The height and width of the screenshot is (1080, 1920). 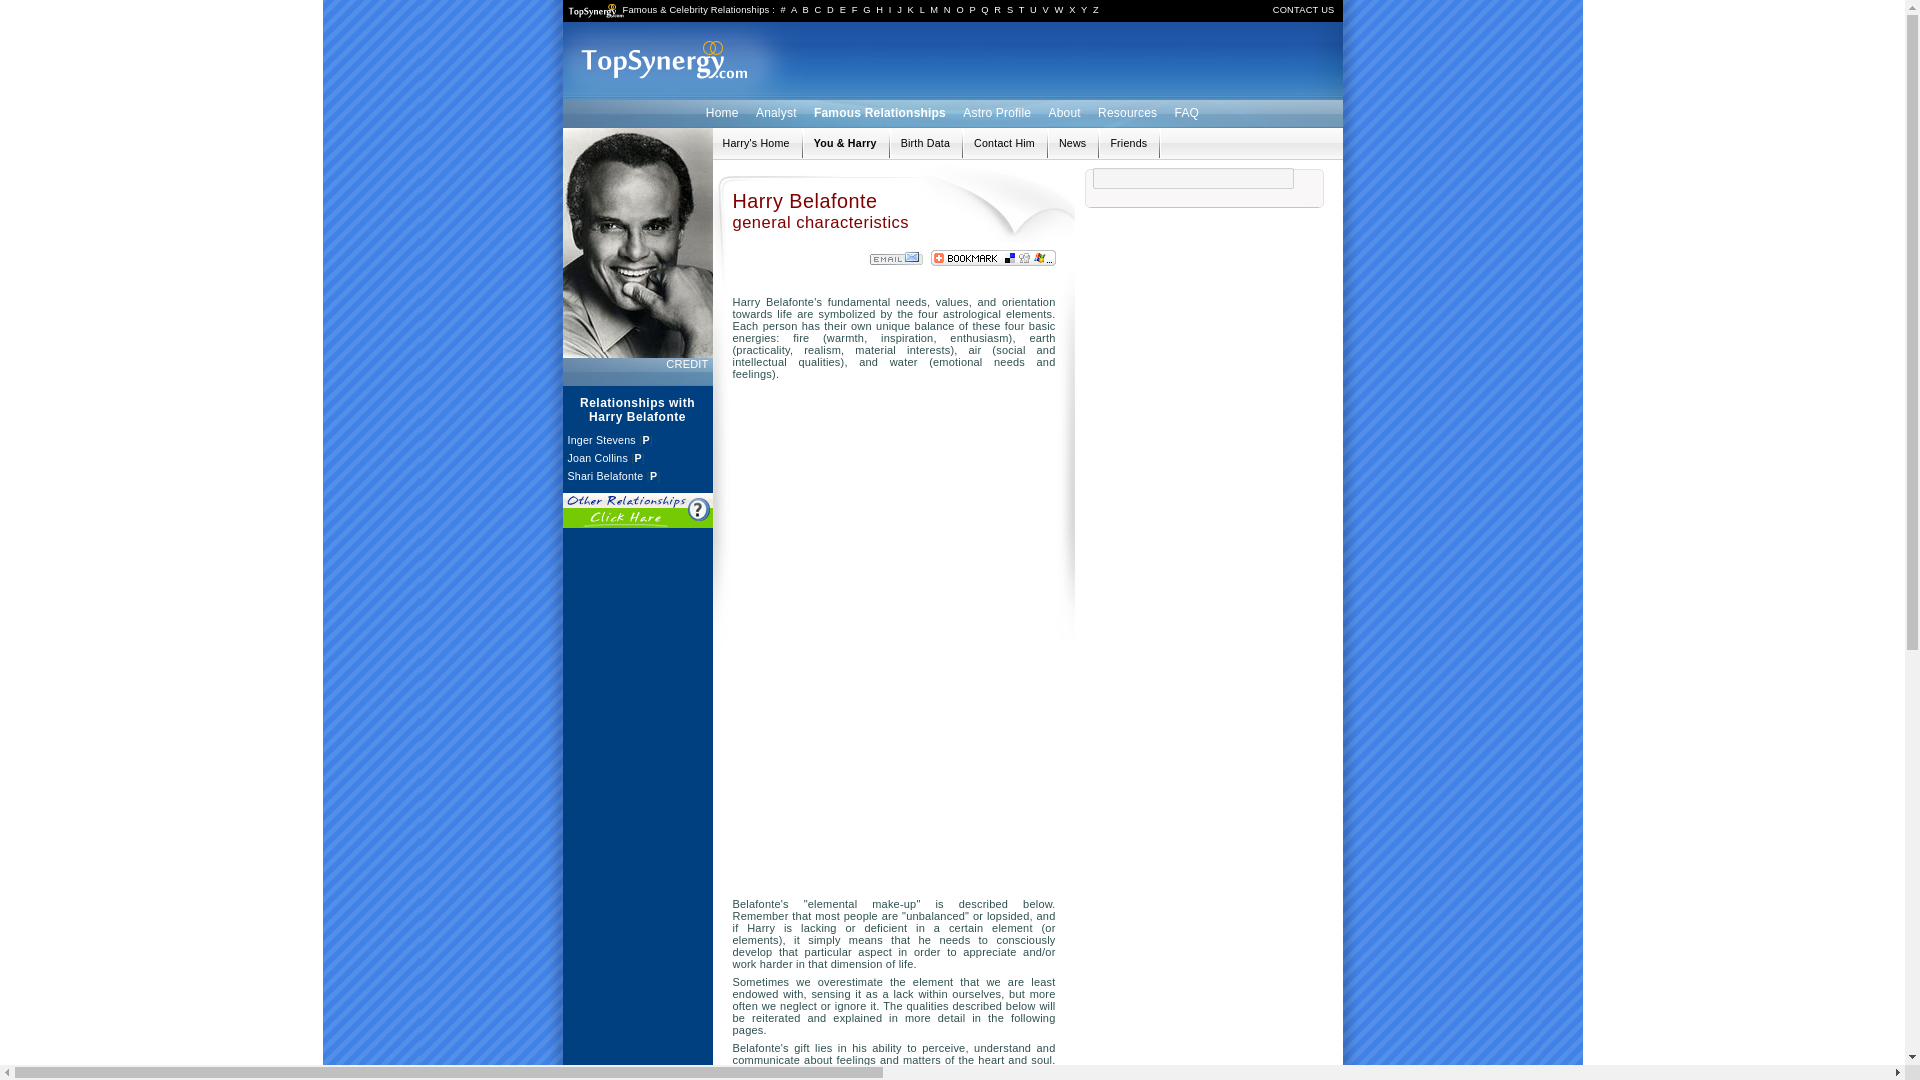 I want to click on Joan Collins, so click(x=598, y=458).